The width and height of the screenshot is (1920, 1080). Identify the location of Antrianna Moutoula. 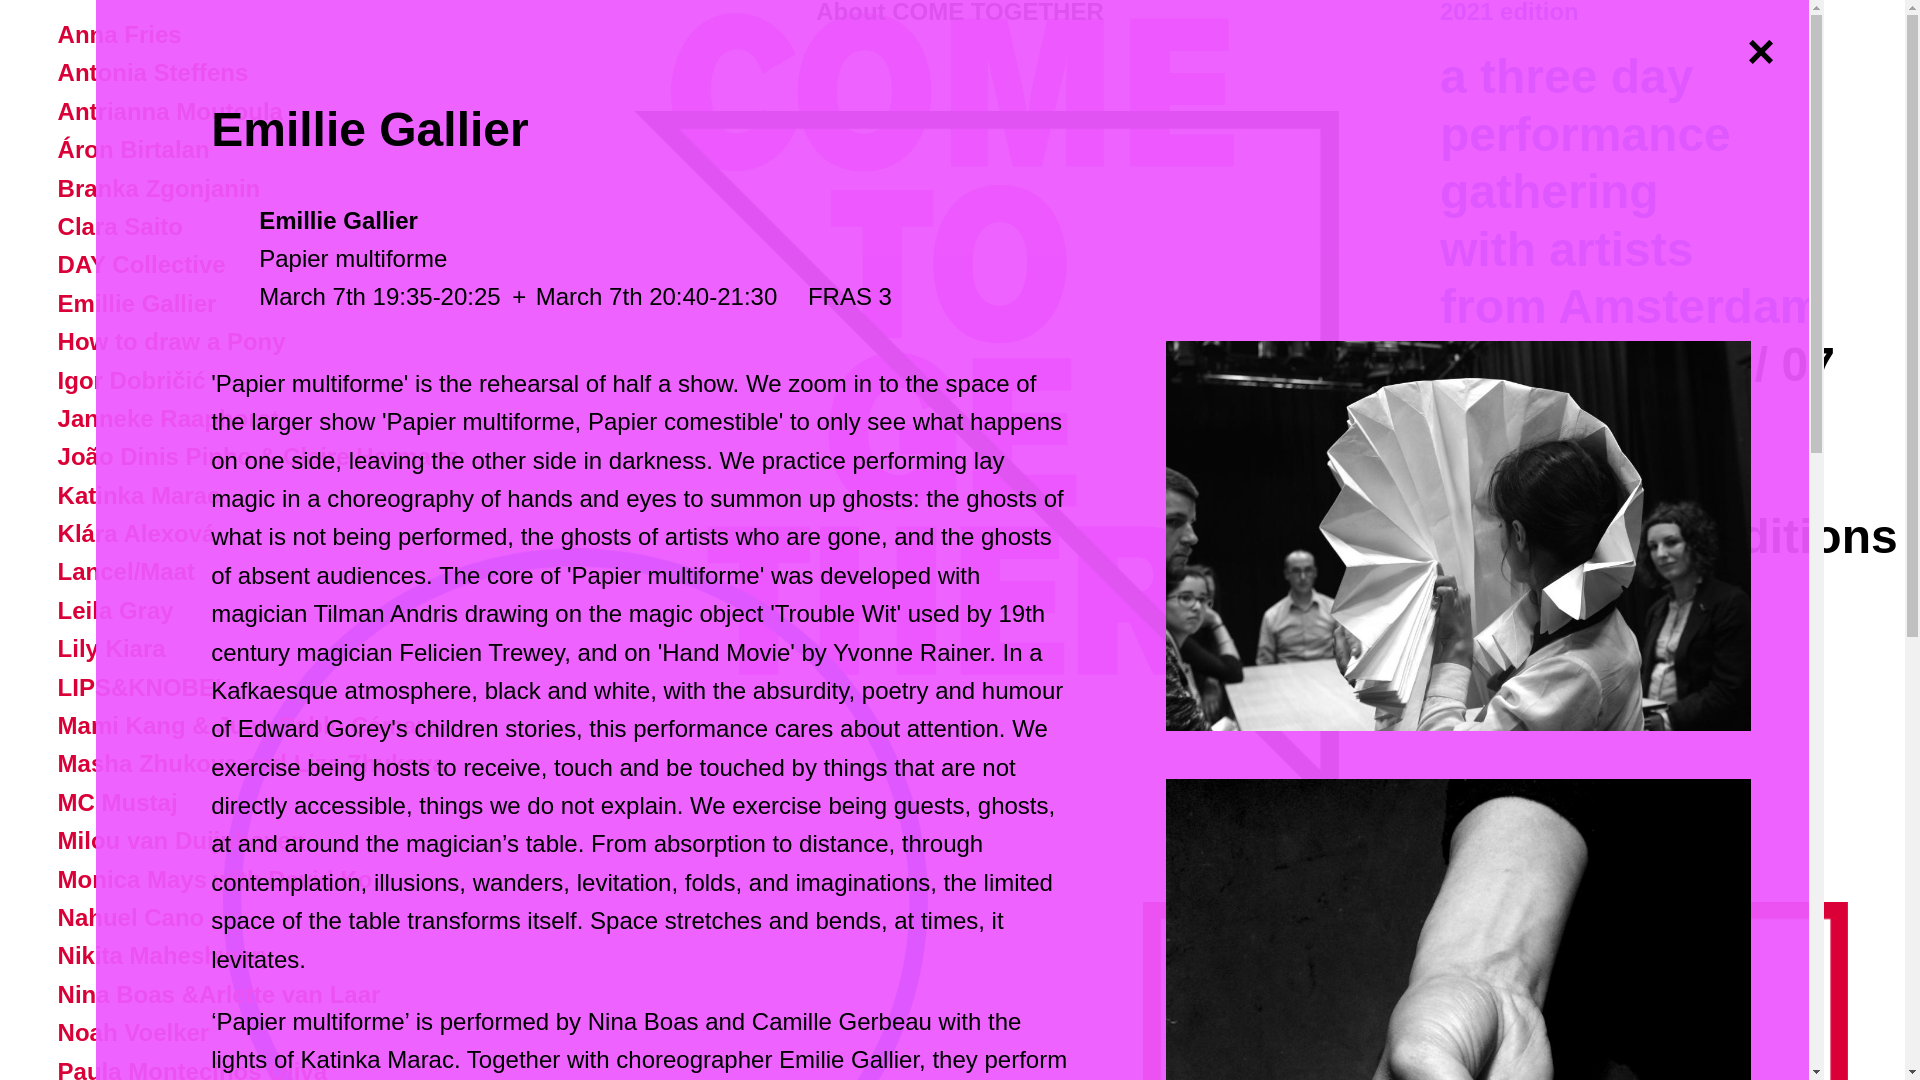
(170, 112).